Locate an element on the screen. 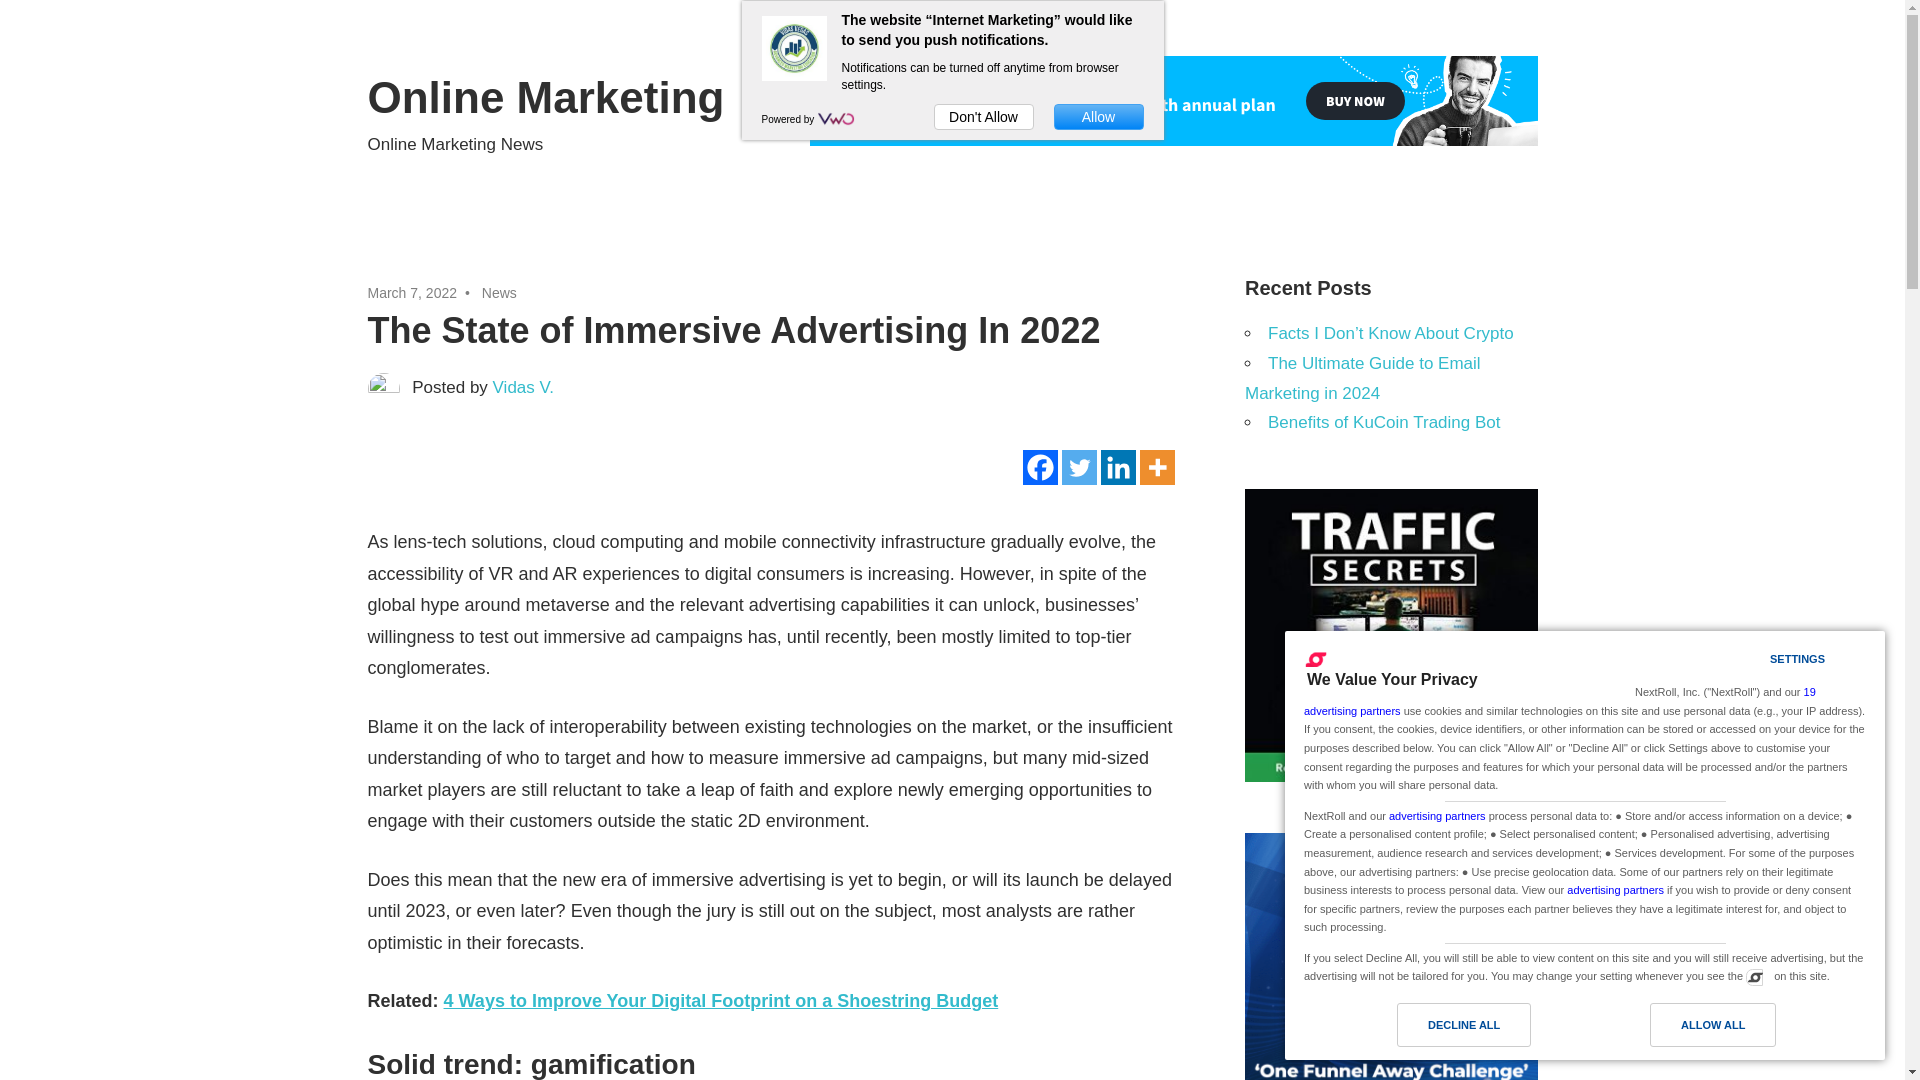 This screenshot has height=1080, width=1920. News is located at coordinates (498, 293).